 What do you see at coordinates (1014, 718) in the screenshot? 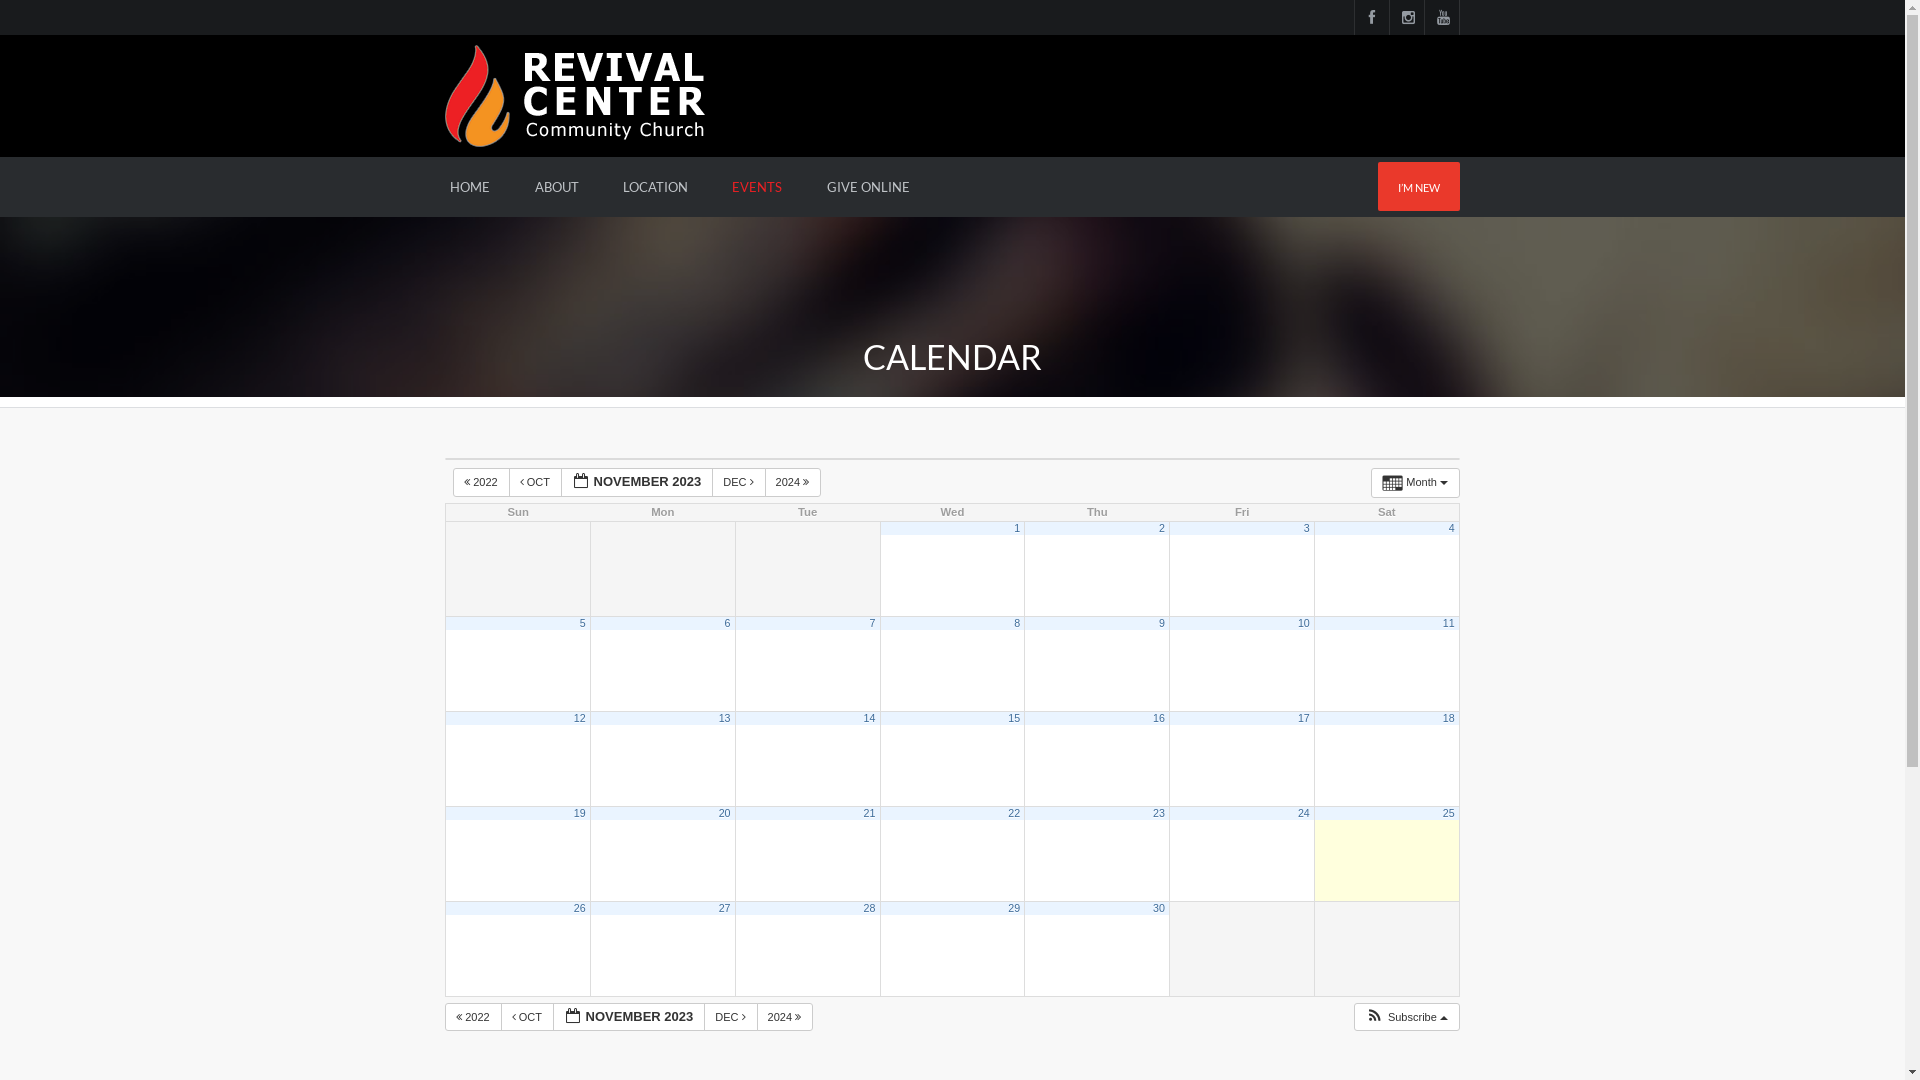
I see `15` at bounding box center [1014, 718].